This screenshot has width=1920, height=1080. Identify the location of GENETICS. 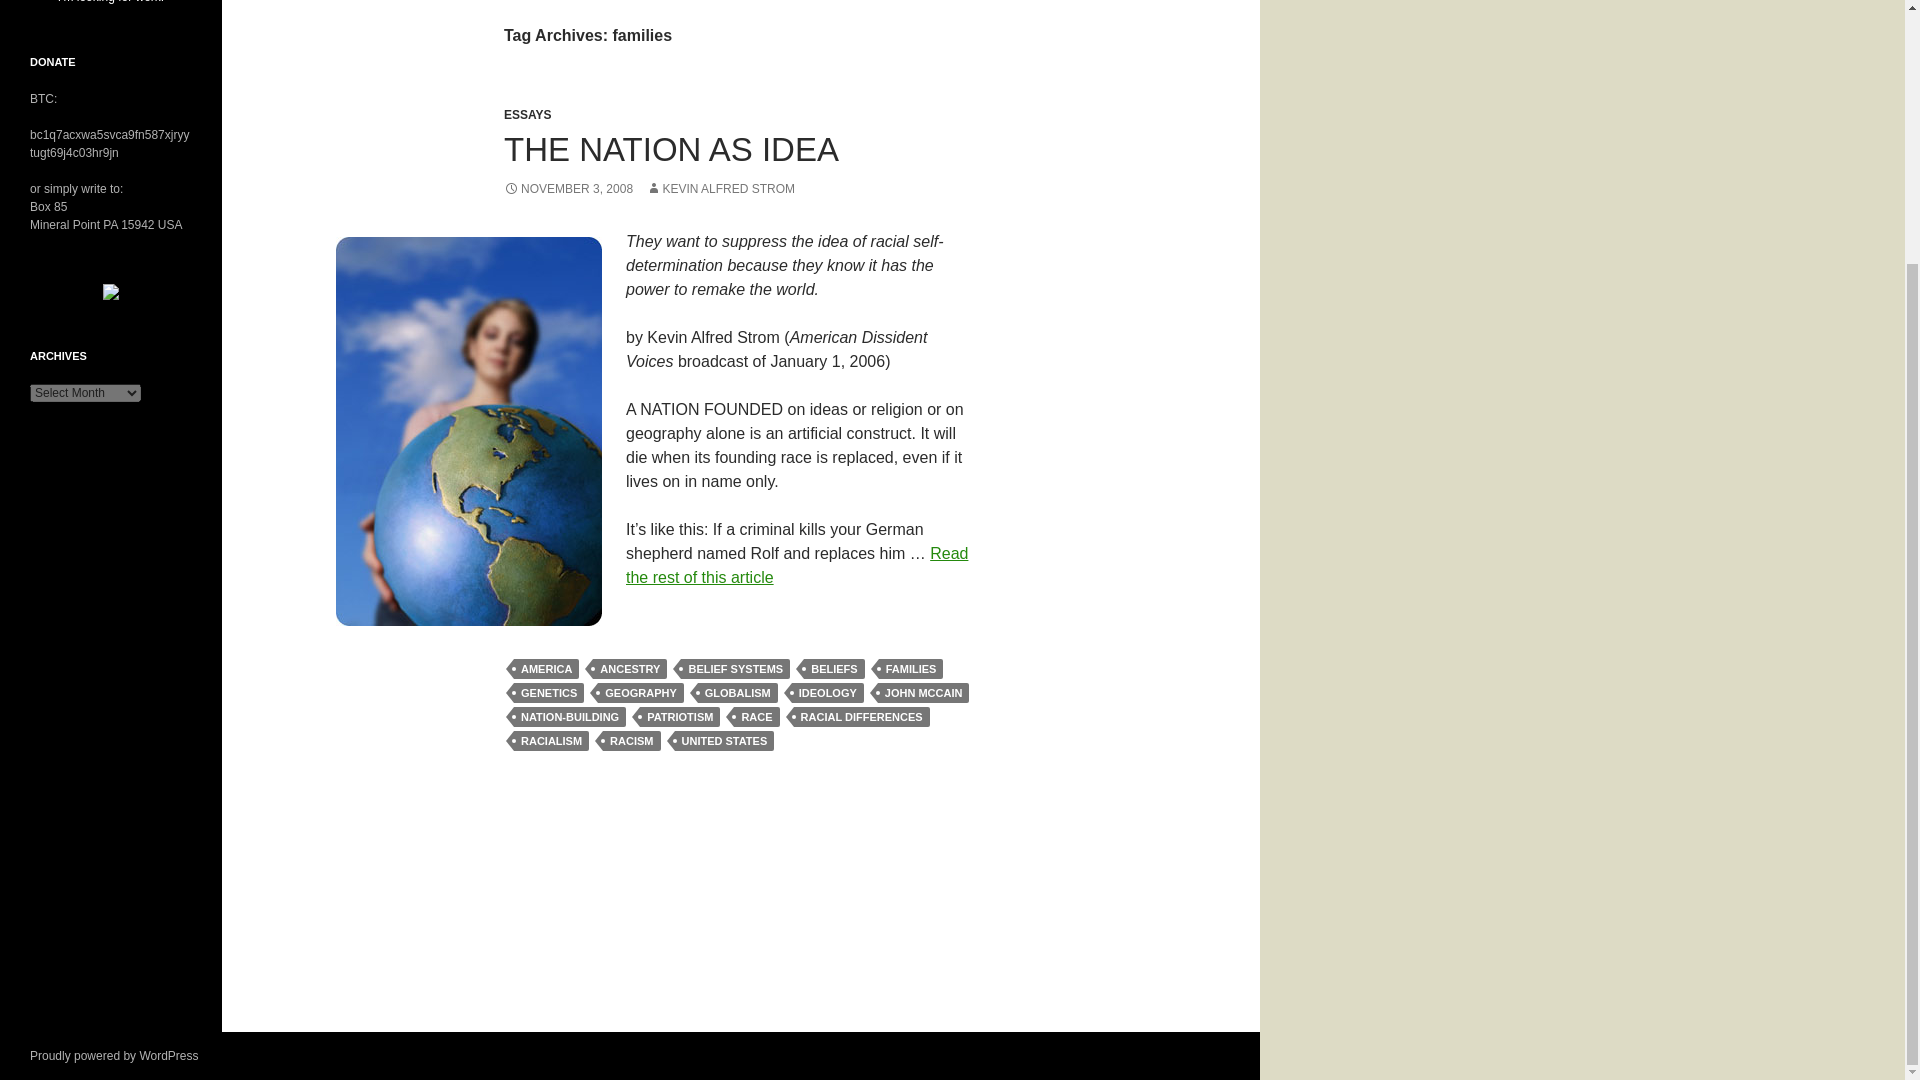
(548, 692).